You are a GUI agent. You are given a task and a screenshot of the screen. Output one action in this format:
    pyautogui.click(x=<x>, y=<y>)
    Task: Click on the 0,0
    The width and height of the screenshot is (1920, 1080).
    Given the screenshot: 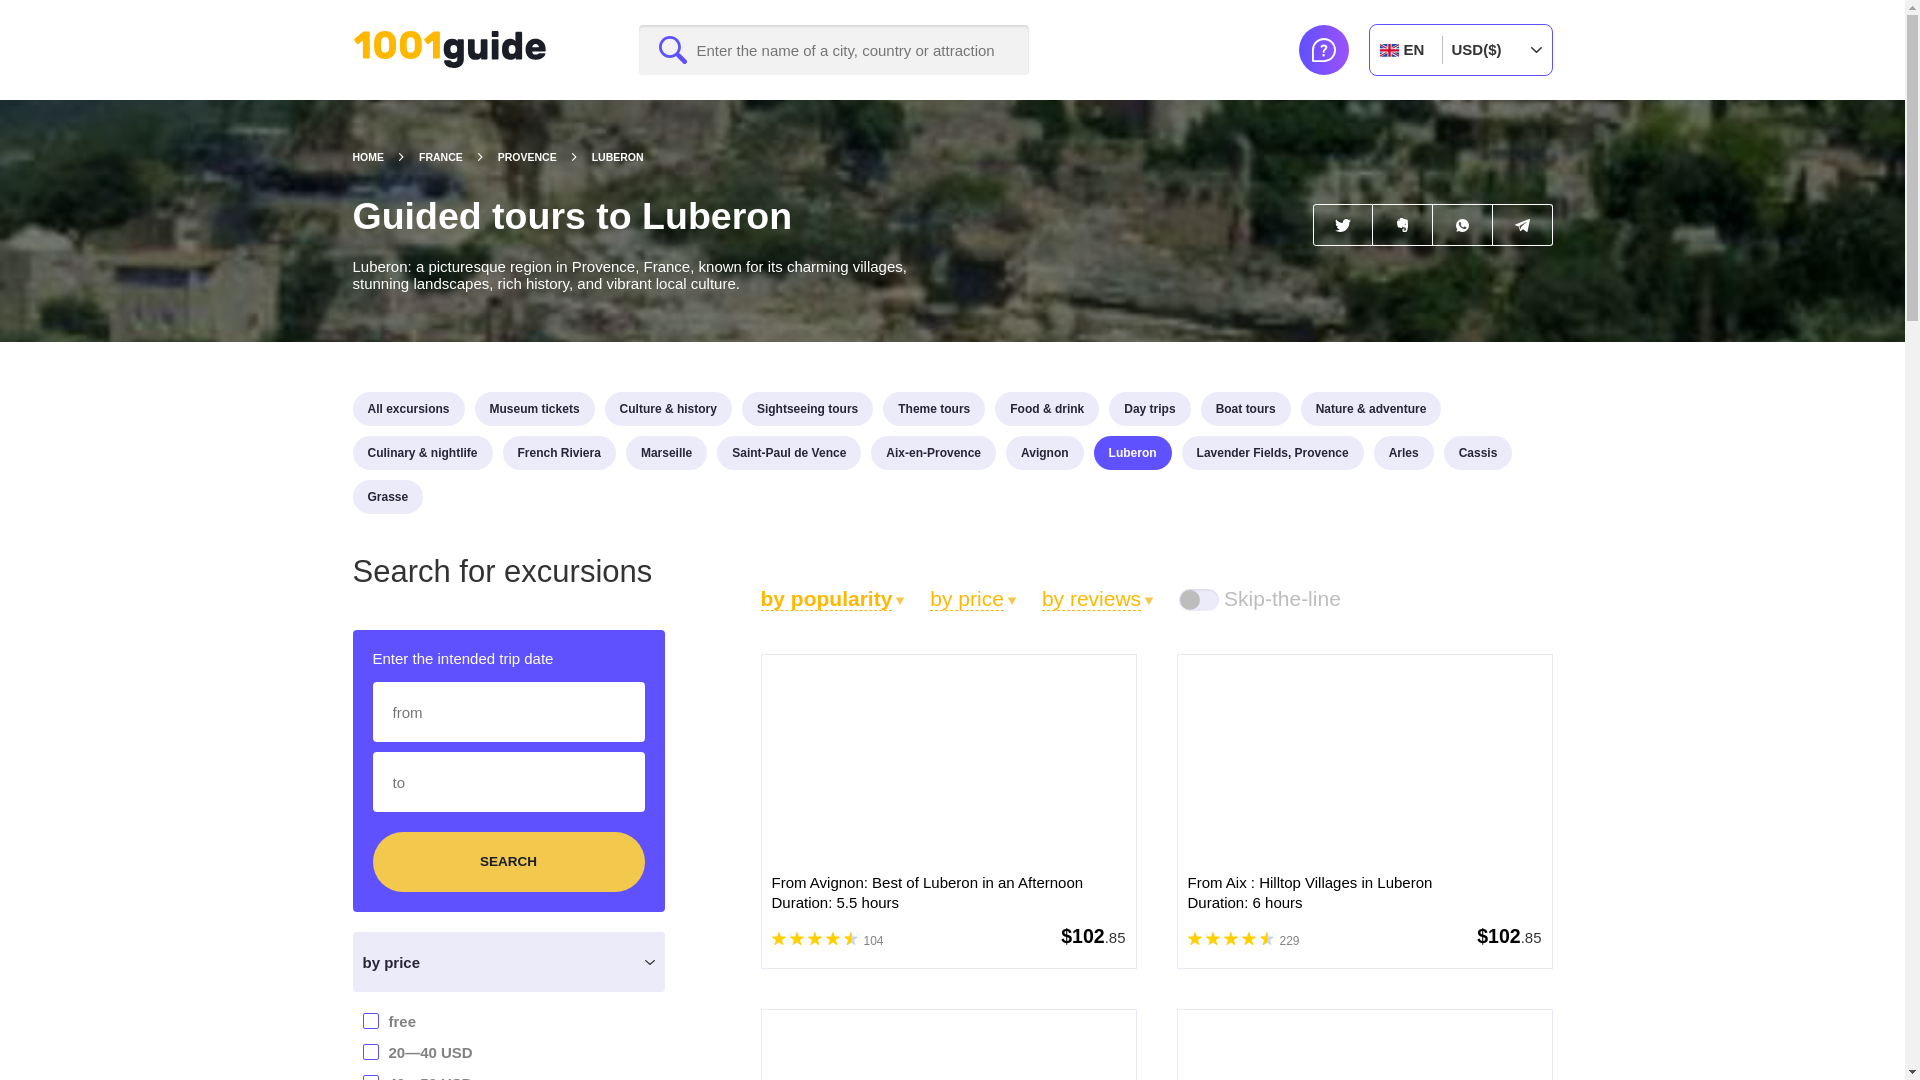 What is the action you would take?
    pyautogui.click(x=270, y=1020)
    